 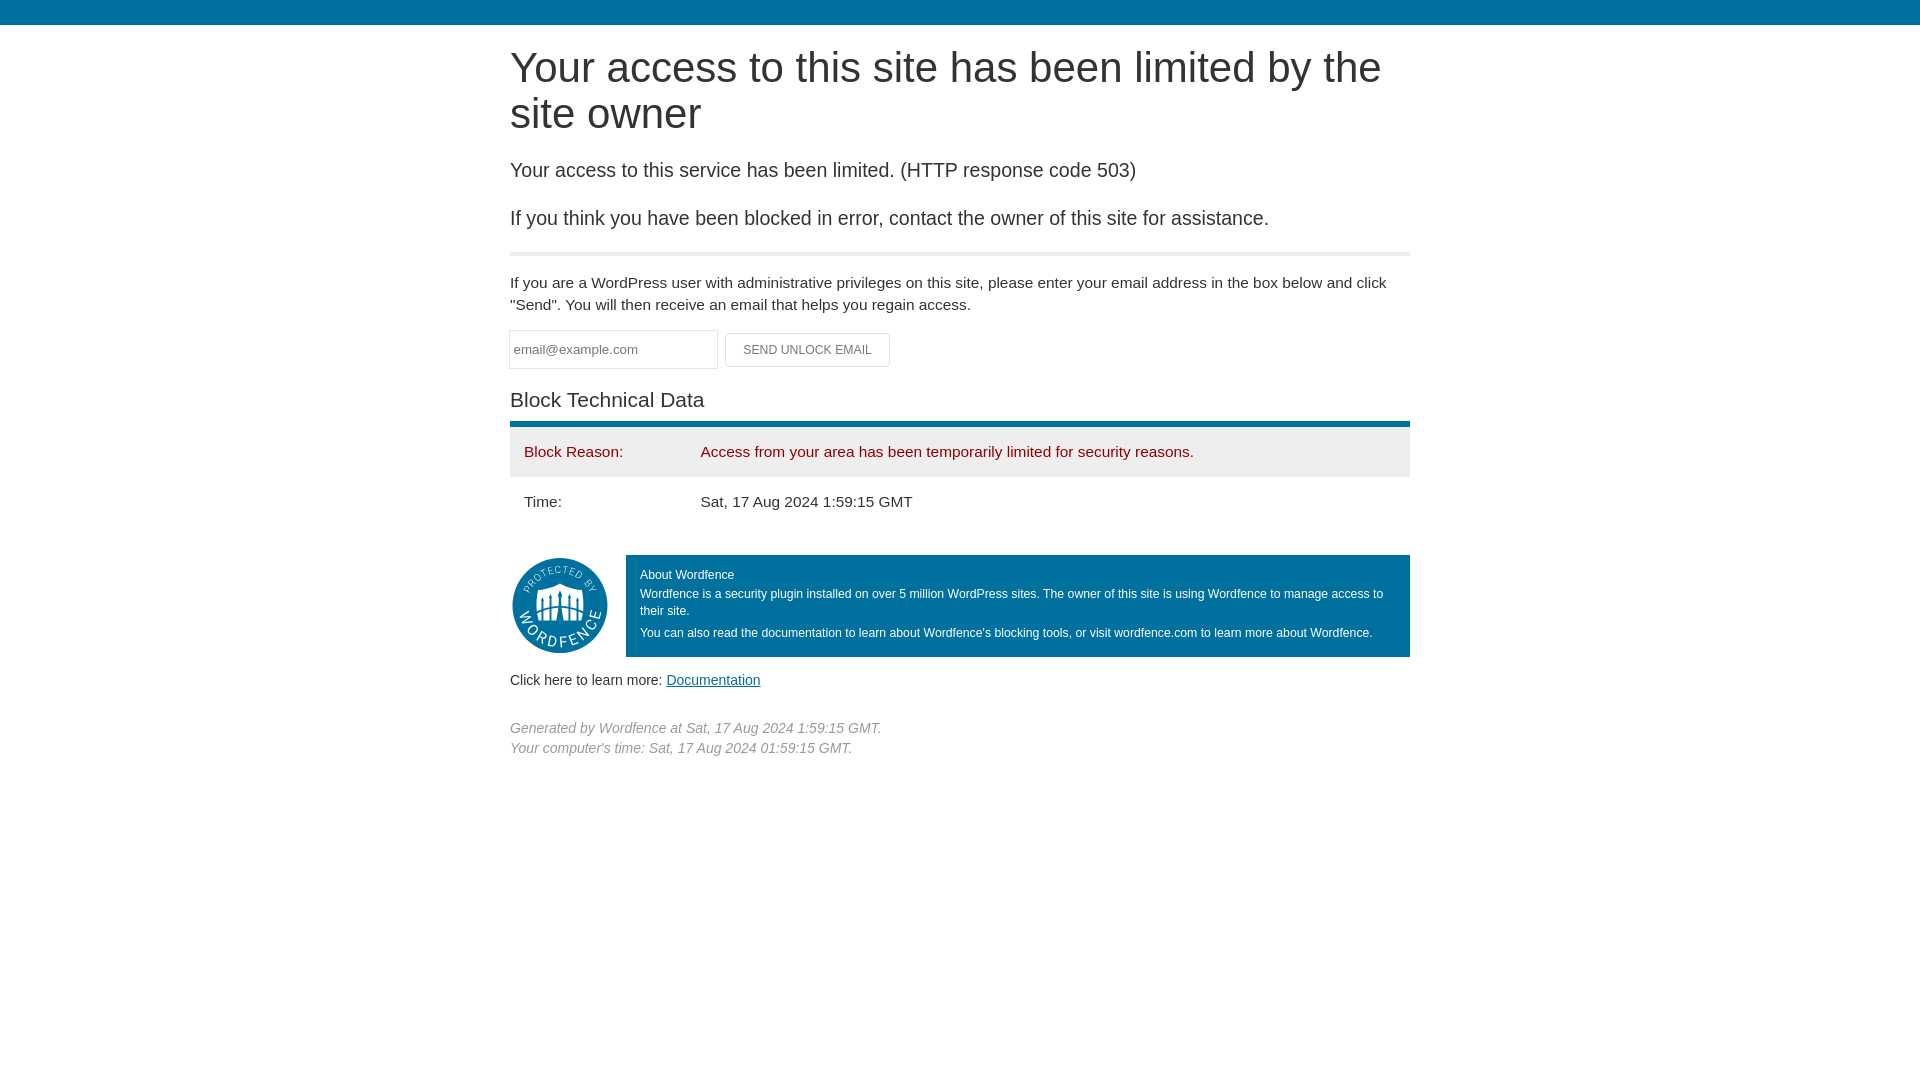 What do you see at coordinates (713, 679) in the screenshot?
I see `Documentation` at bounding box center [713, 679].